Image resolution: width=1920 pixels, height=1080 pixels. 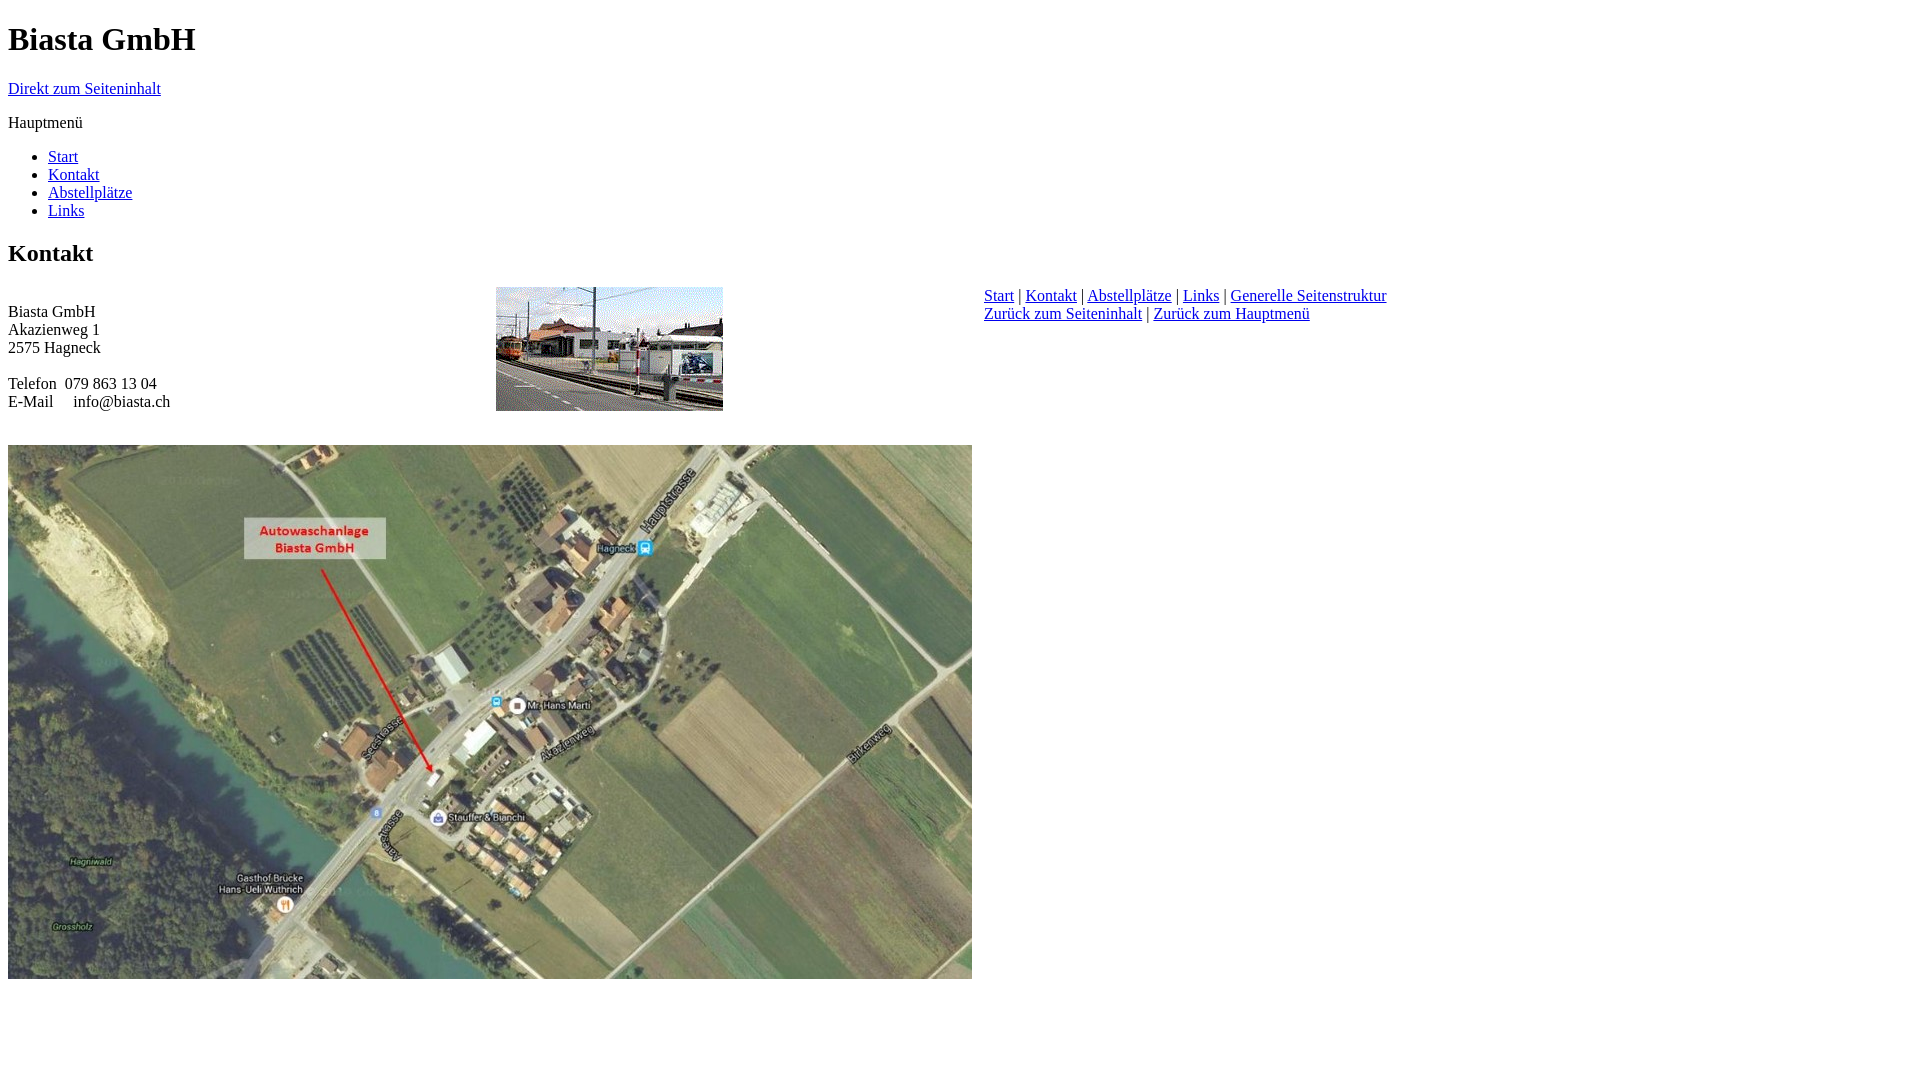 What do you see at coordinates (998, 296) in the screenshot?
I see `Start` at bounding box center [998, 296].